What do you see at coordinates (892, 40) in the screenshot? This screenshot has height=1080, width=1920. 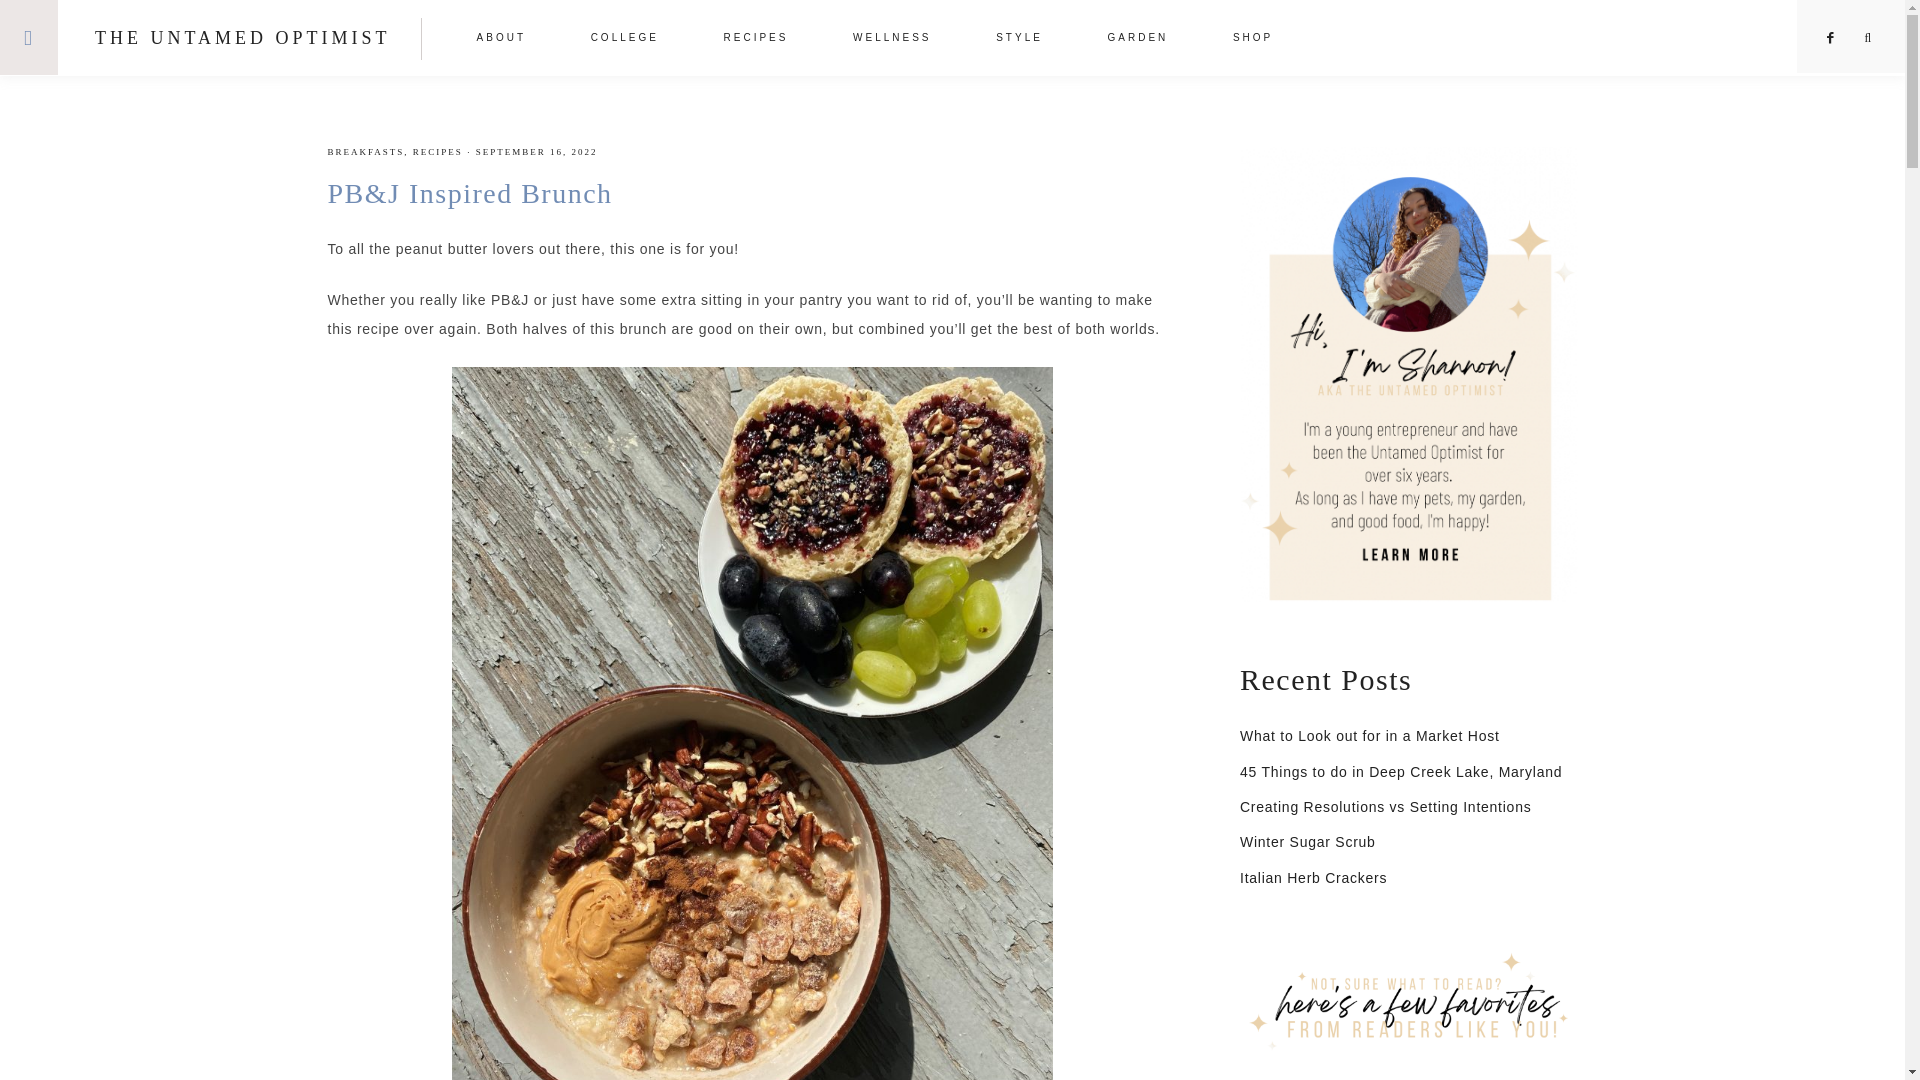 I see `WELLNESS` at bounding box center [892, 40].